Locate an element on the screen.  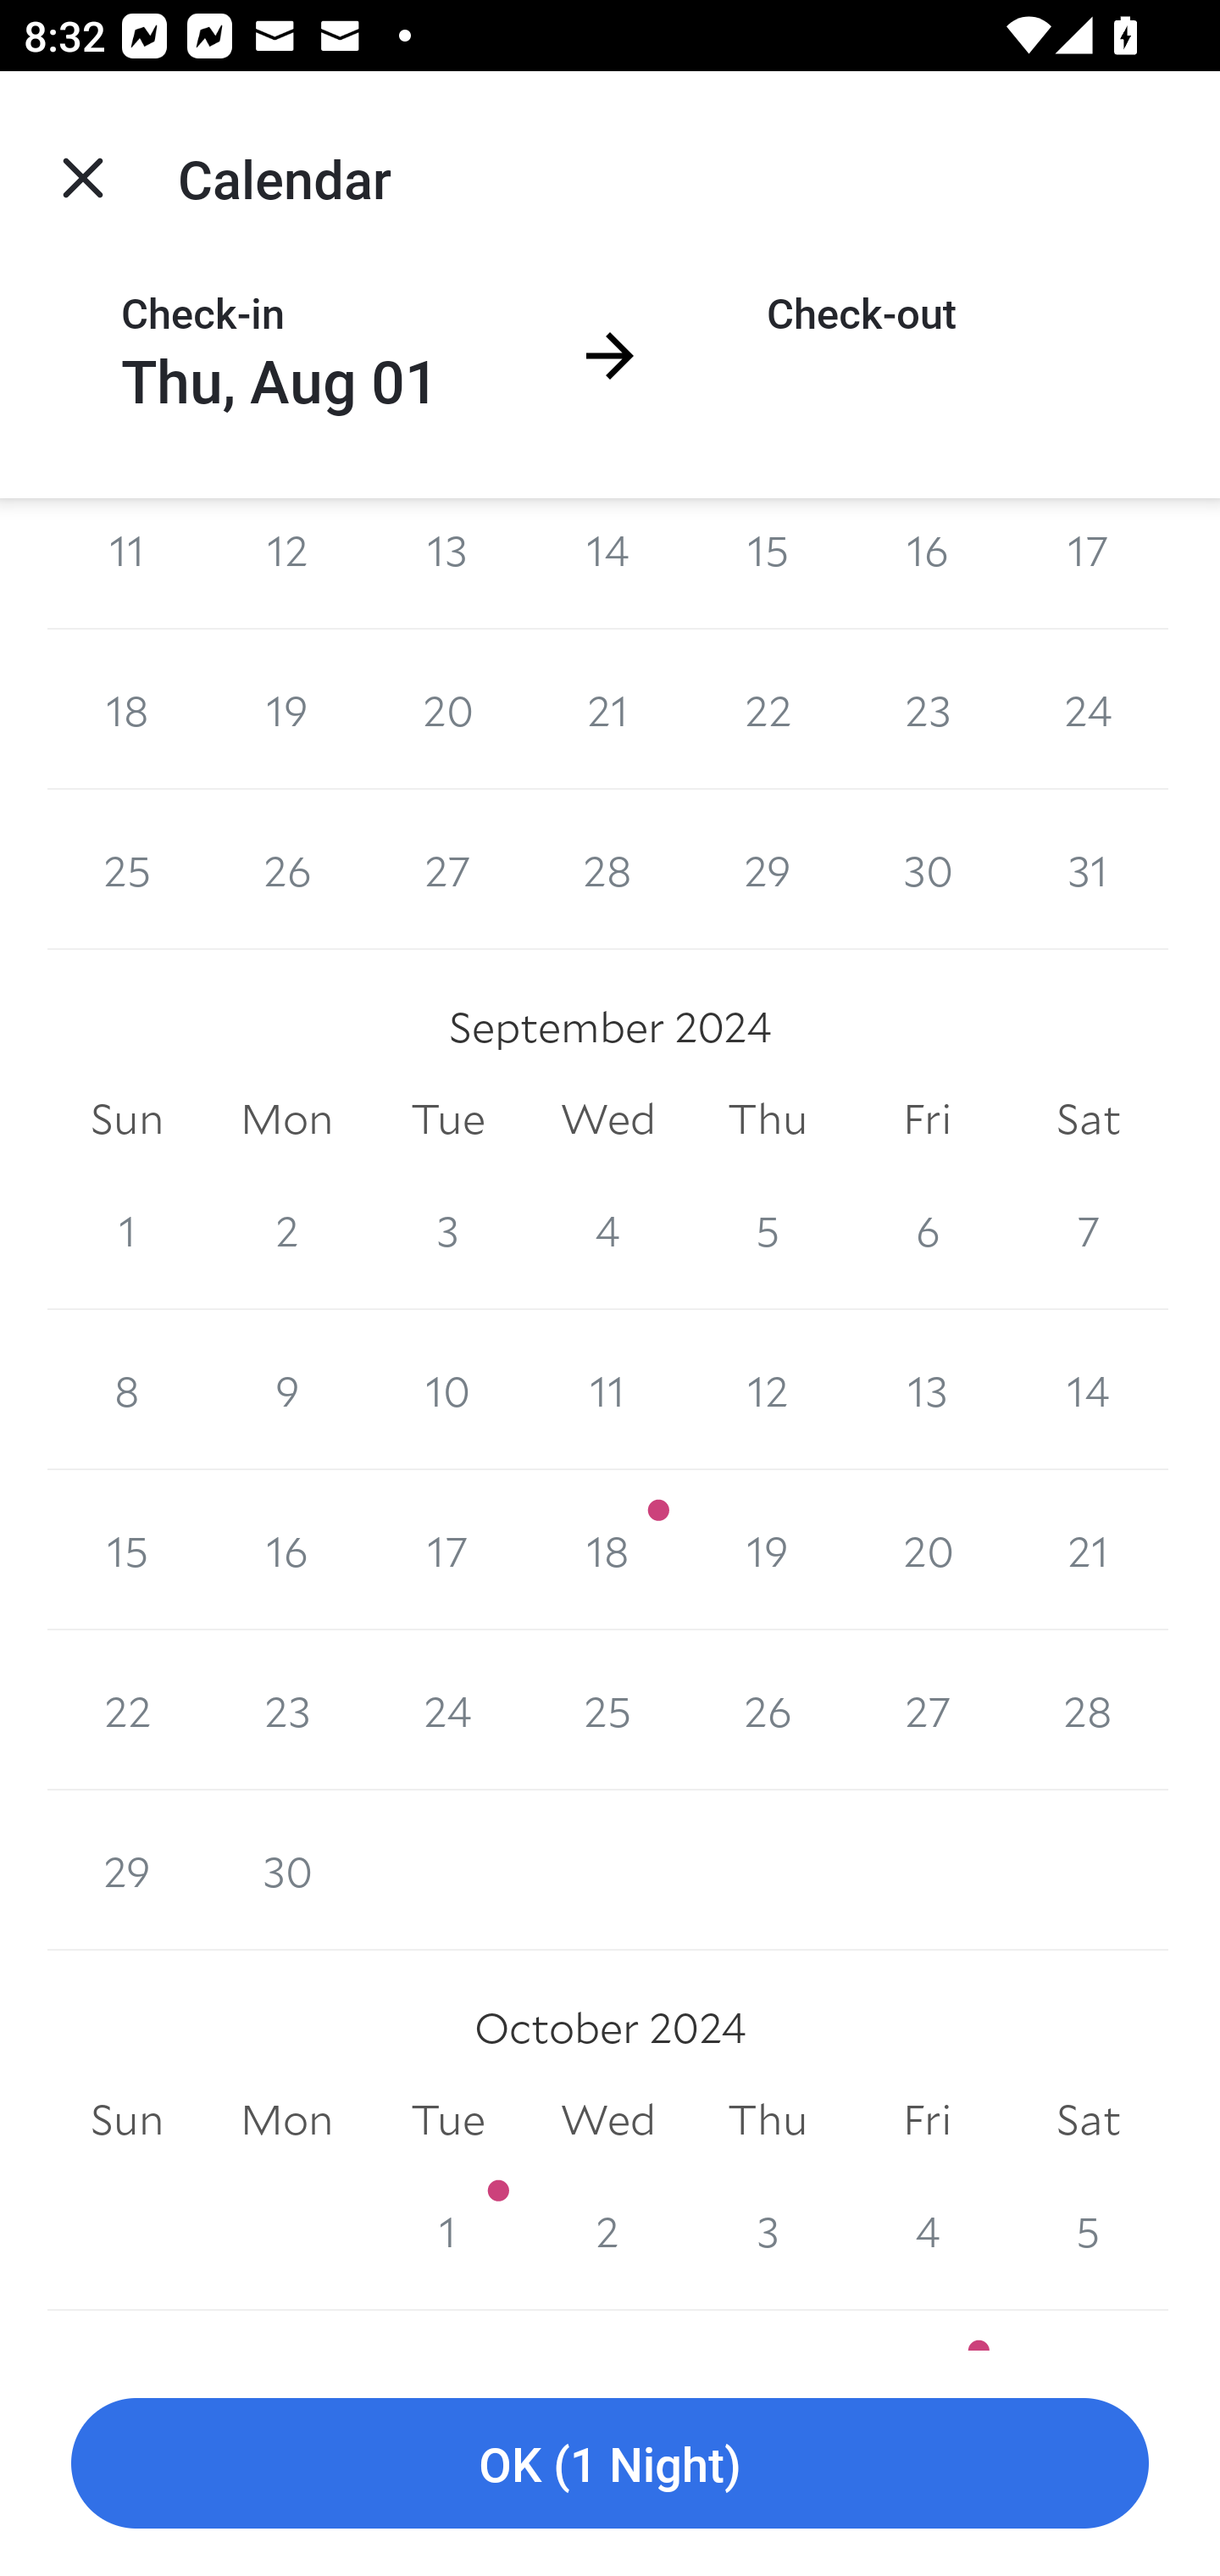
18 18 September 2024 is located at coordinates (608, 1551).